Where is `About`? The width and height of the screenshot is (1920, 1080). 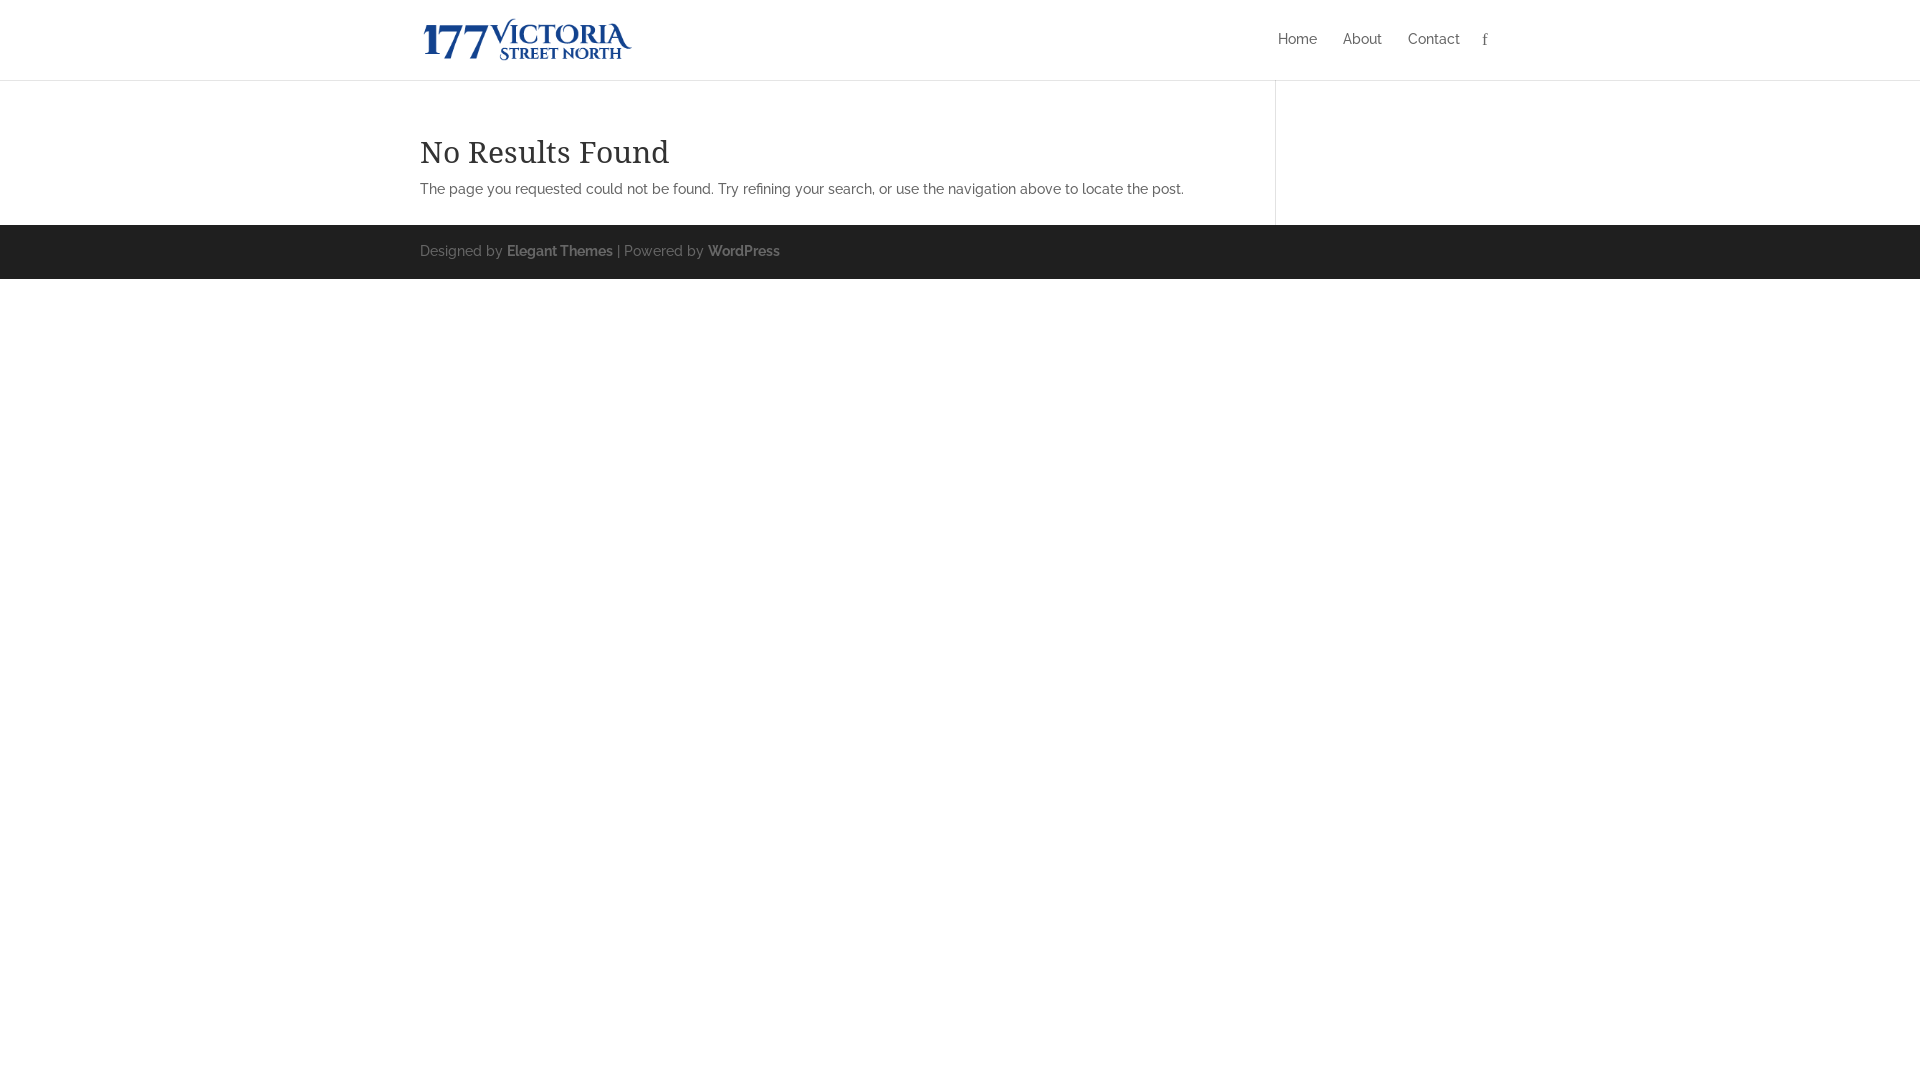
About is located at coordinates (1362, 54).